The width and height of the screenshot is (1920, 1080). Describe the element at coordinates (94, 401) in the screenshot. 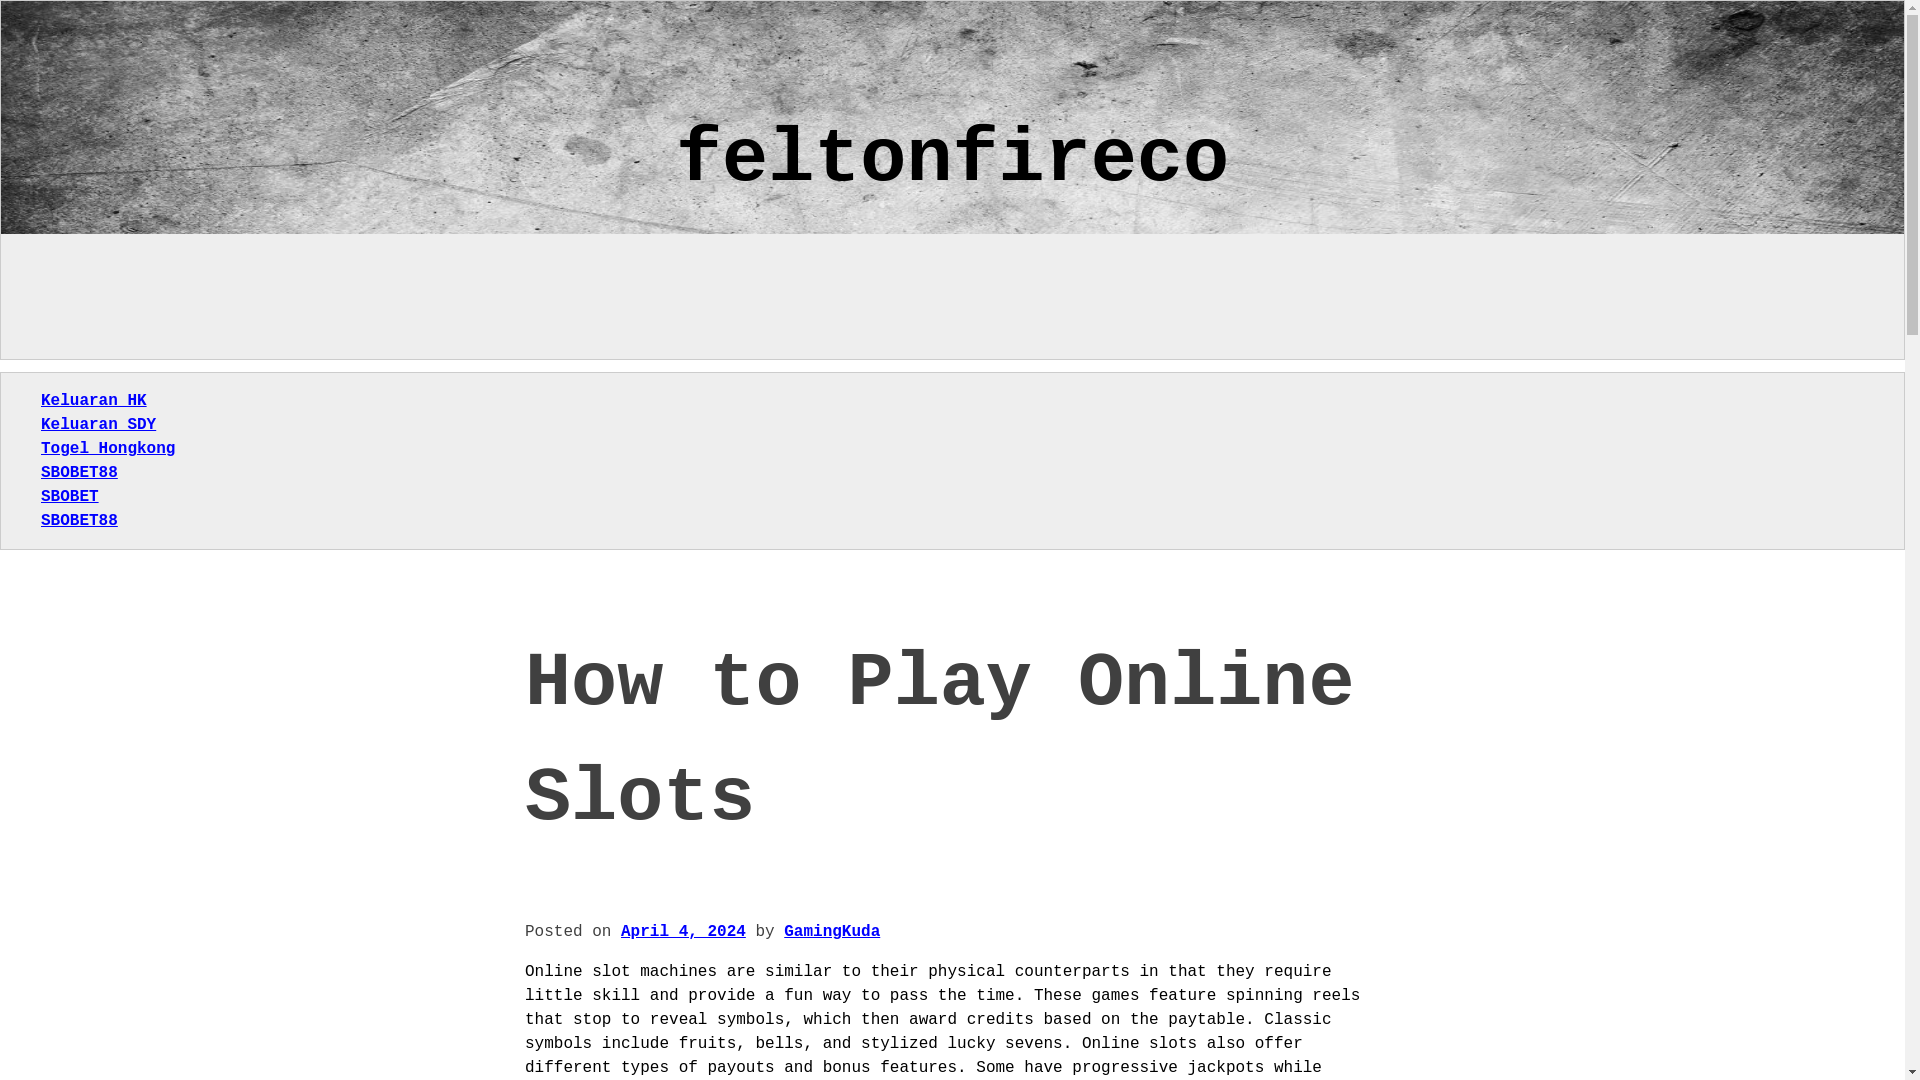

I see `Keluaran HK` at that location.